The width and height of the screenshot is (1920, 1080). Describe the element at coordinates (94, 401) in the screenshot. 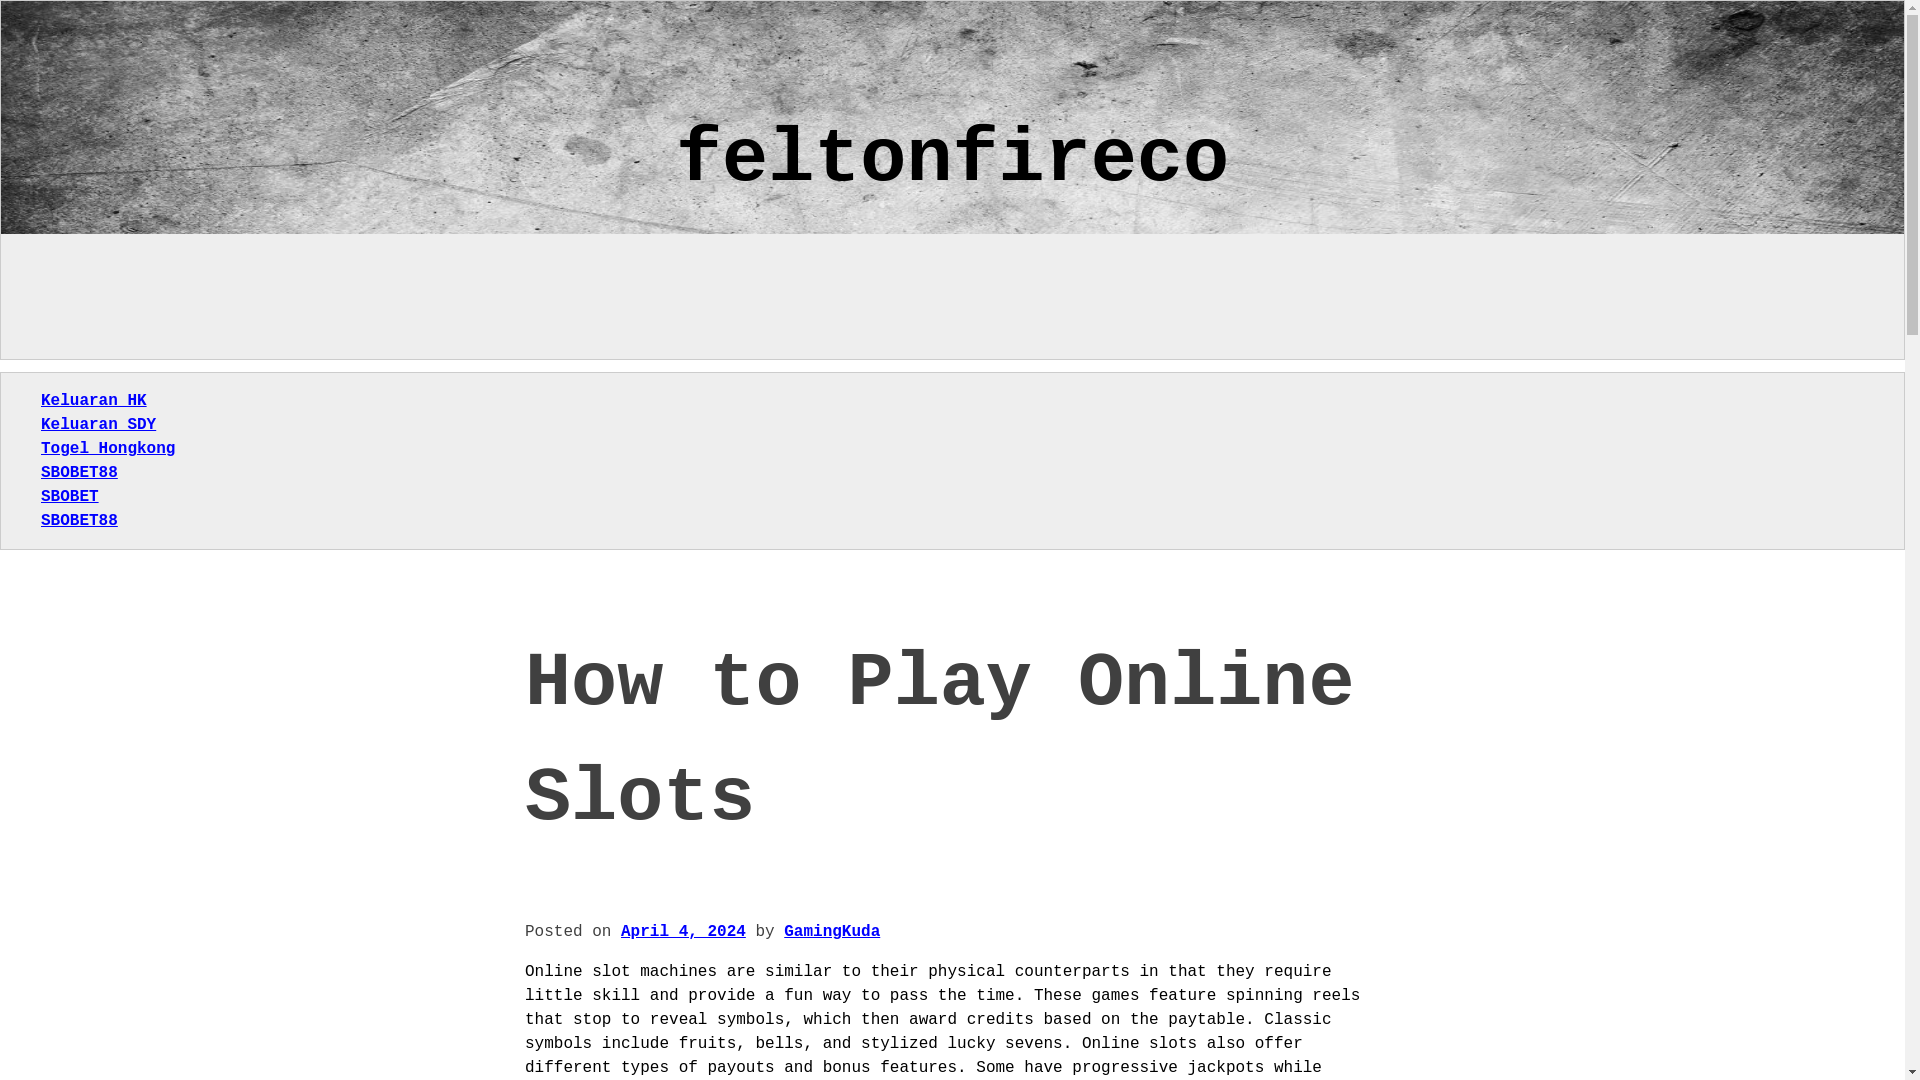

I see `Keluaran HK` at that location.